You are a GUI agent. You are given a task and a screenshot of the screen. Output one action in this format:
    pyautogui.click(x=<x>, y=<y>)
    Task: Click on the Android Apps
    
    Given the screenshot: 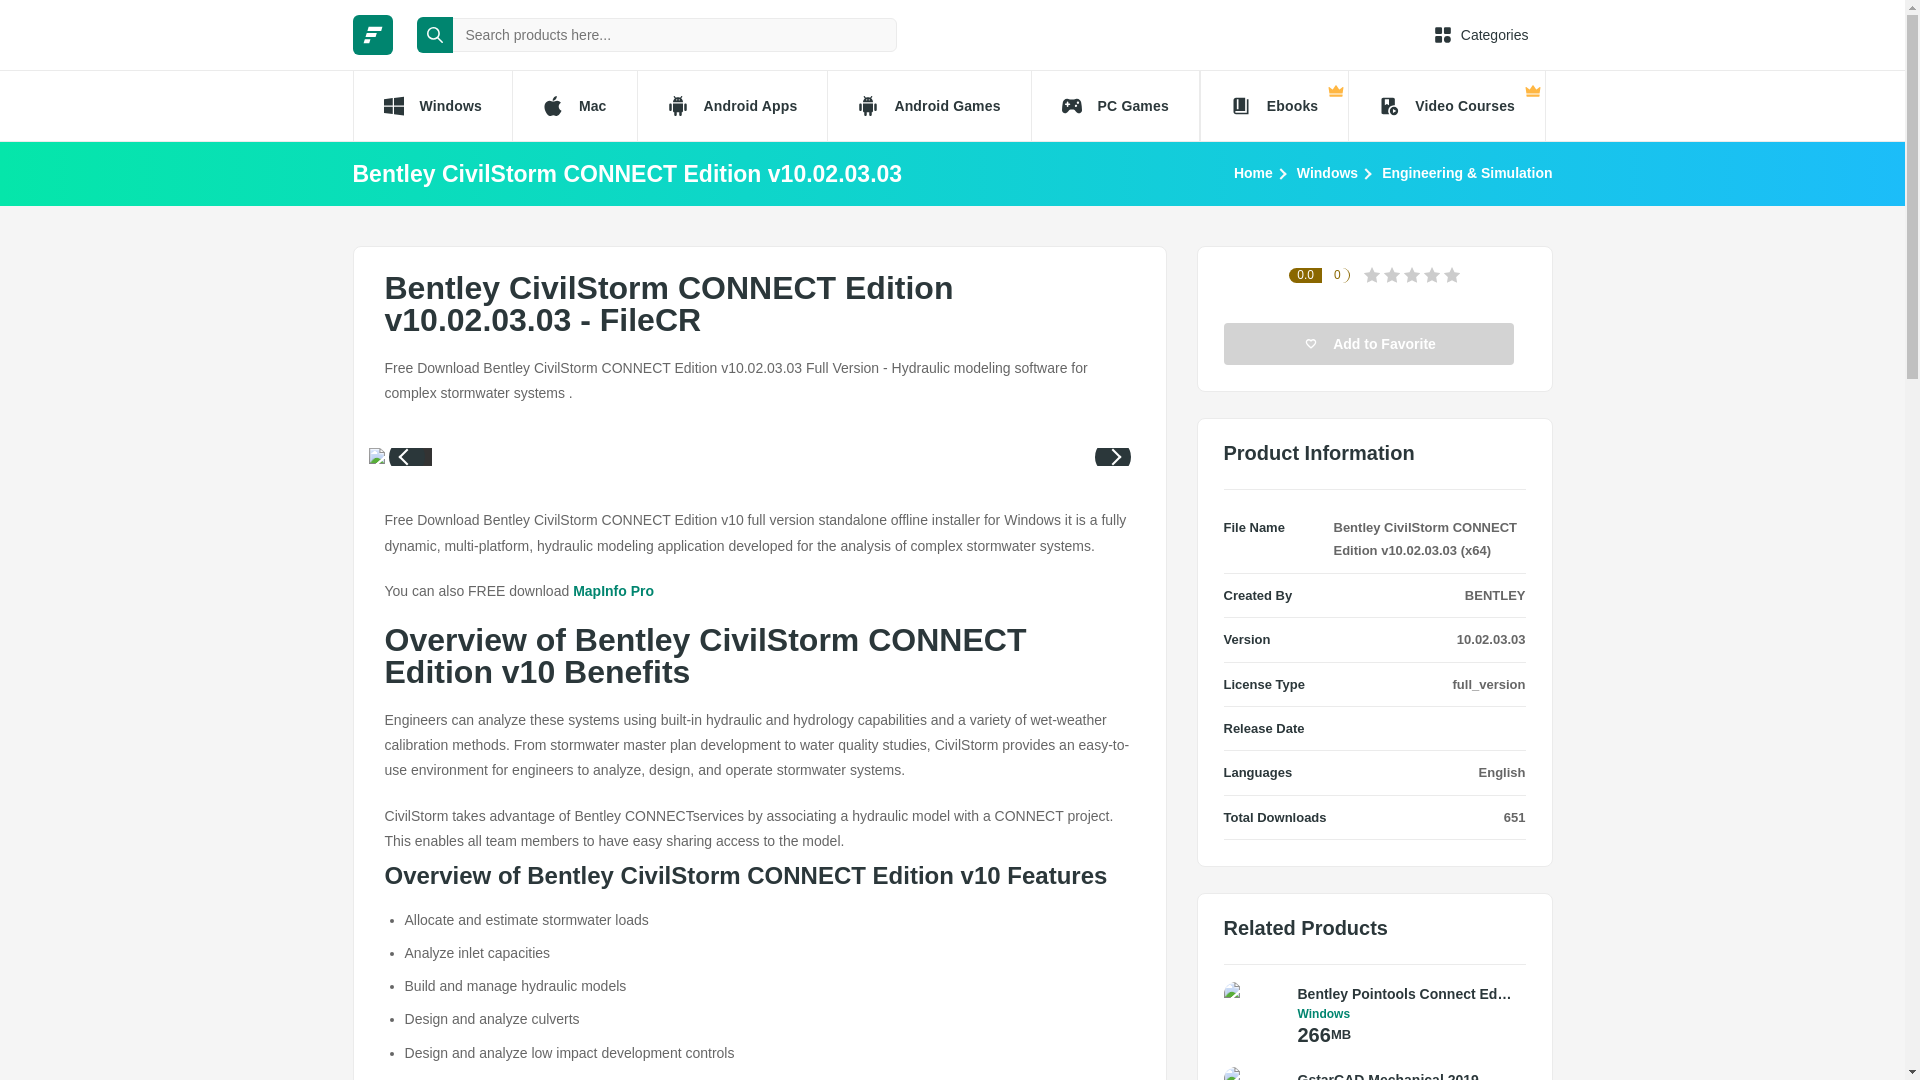 What is the action you would take?
    pyautogui.click(x=732, y=106)
    